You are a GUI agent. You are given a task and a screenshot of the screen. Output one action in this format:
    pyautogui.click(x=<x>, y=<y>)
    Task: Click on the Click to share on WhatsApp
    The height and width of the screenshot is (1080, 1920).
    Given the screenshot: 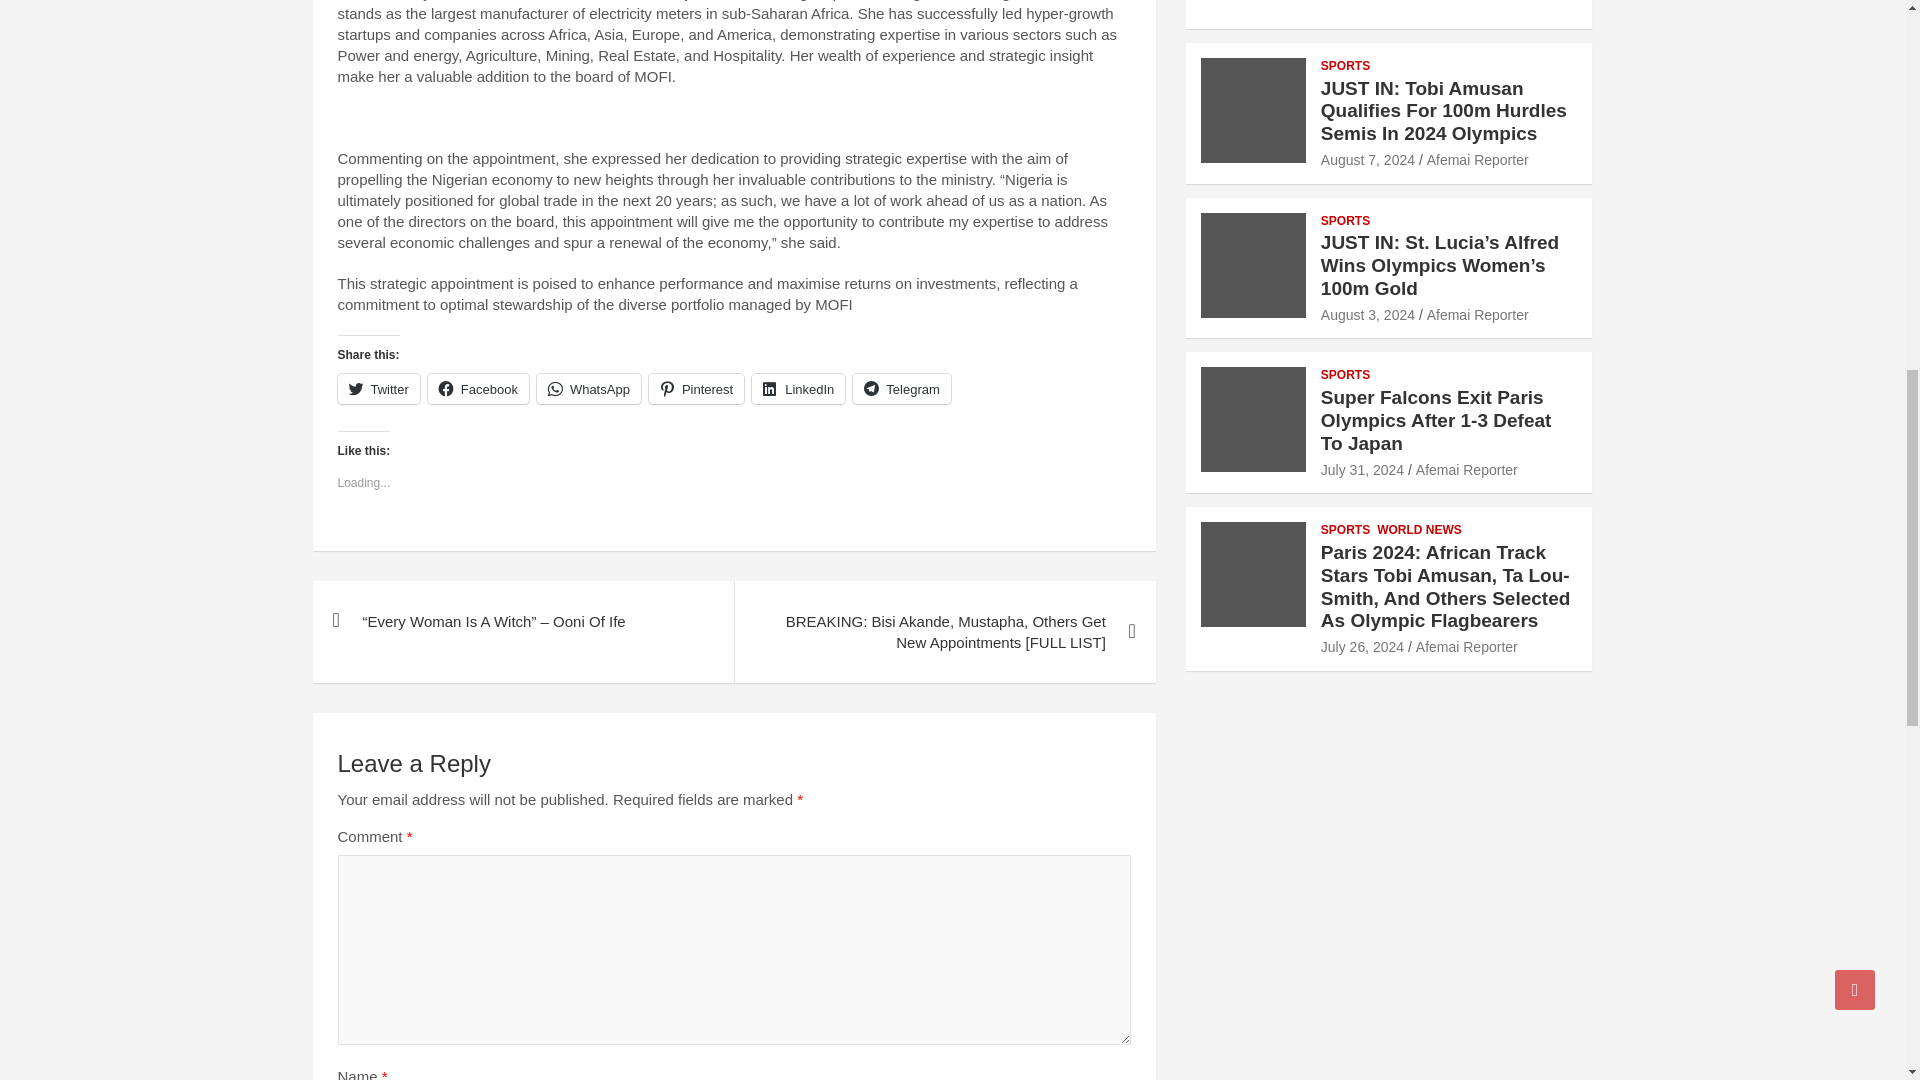 What is the action you would take?
    pyautogui.click(x=589, y=388)
    